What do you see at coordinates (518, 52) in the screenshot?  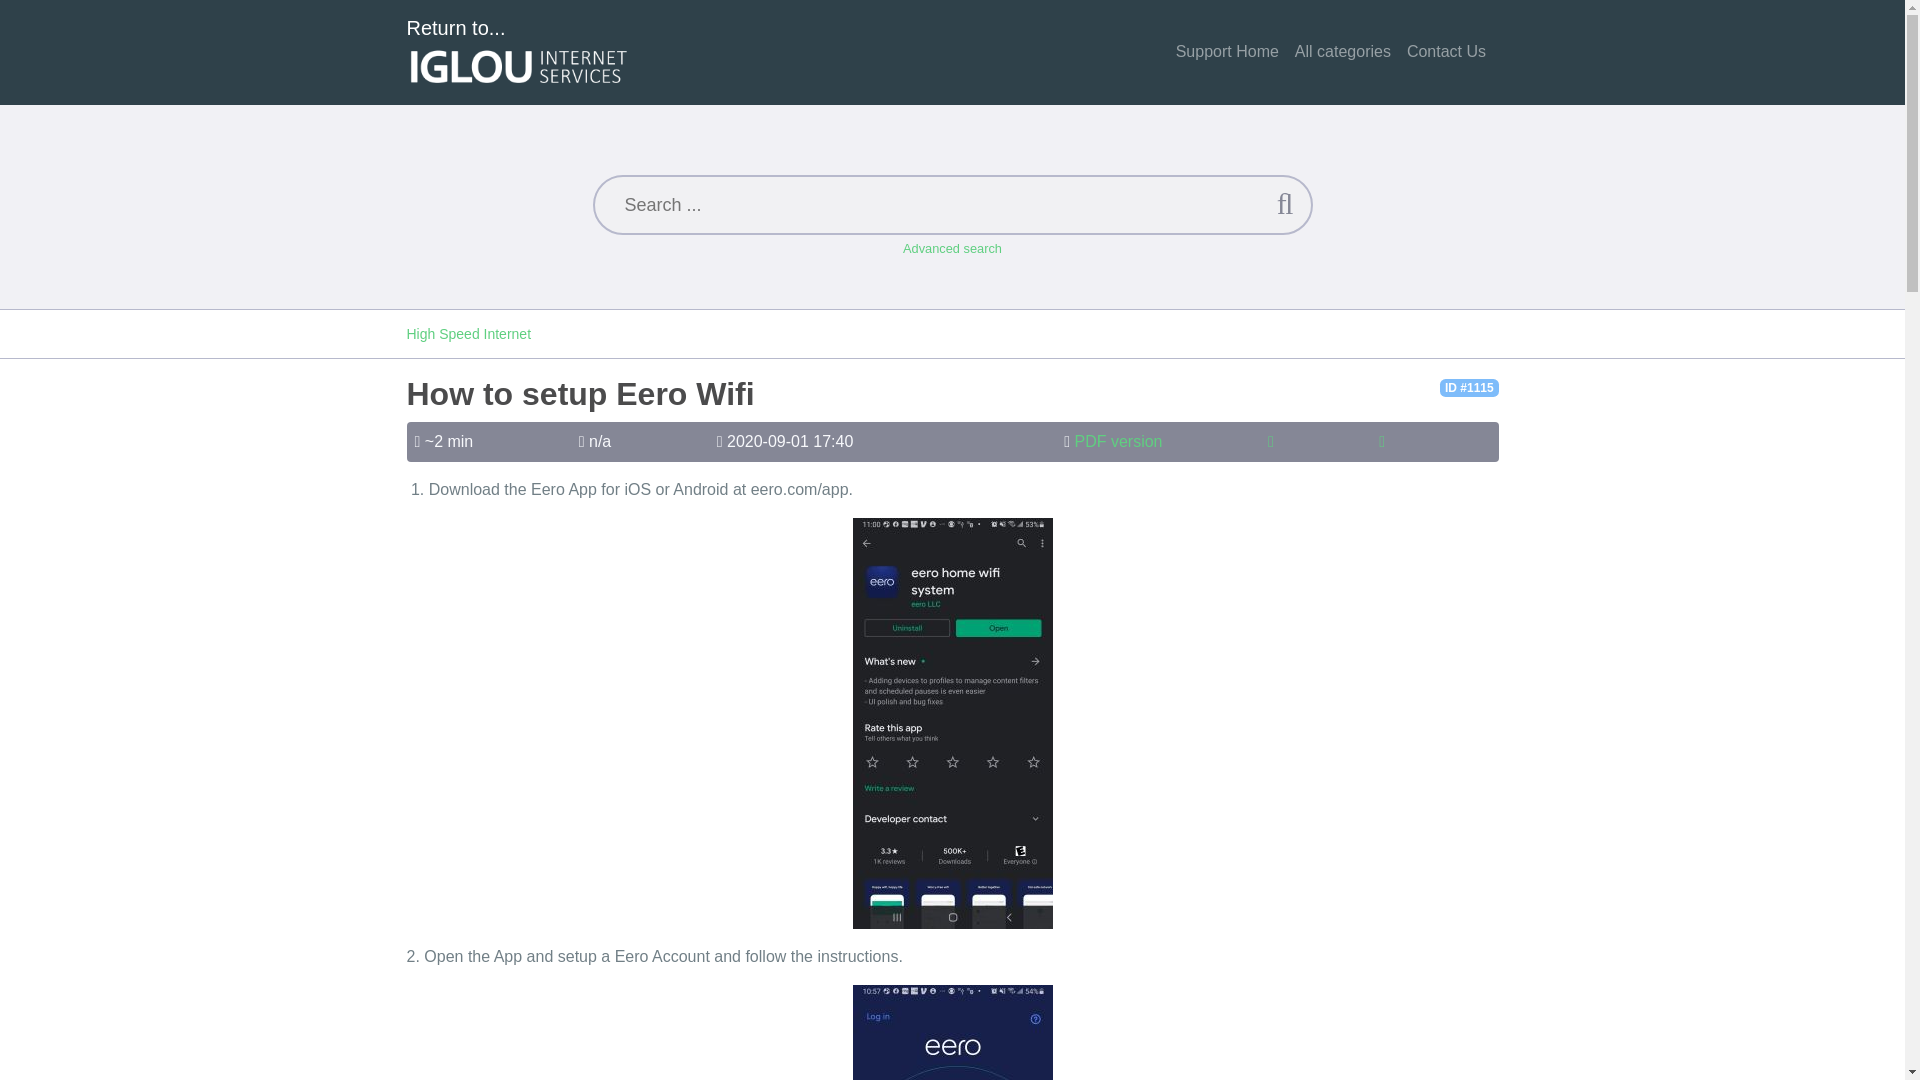 I see `Return to...` at bounding box center [518, 52].